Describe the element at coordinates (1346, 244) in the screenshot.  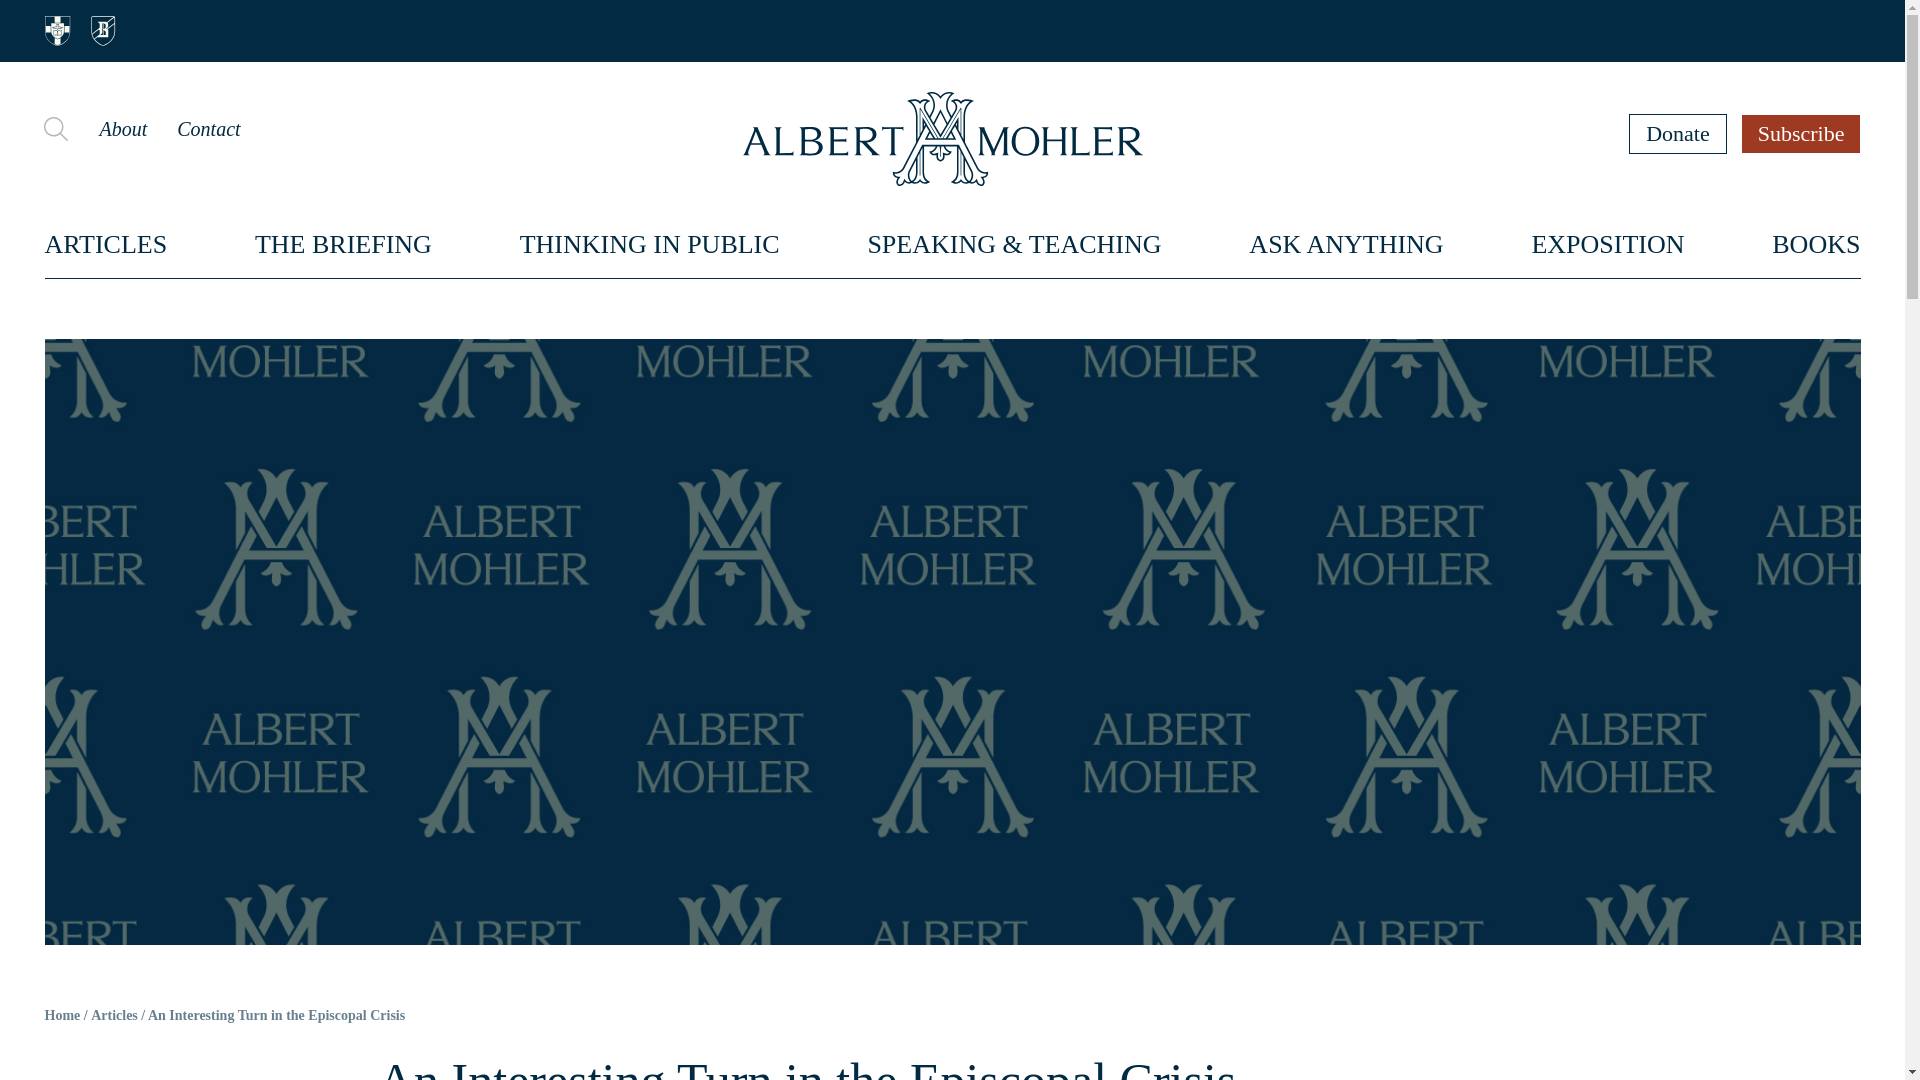
I see `ASK ANYTHING` at that location.